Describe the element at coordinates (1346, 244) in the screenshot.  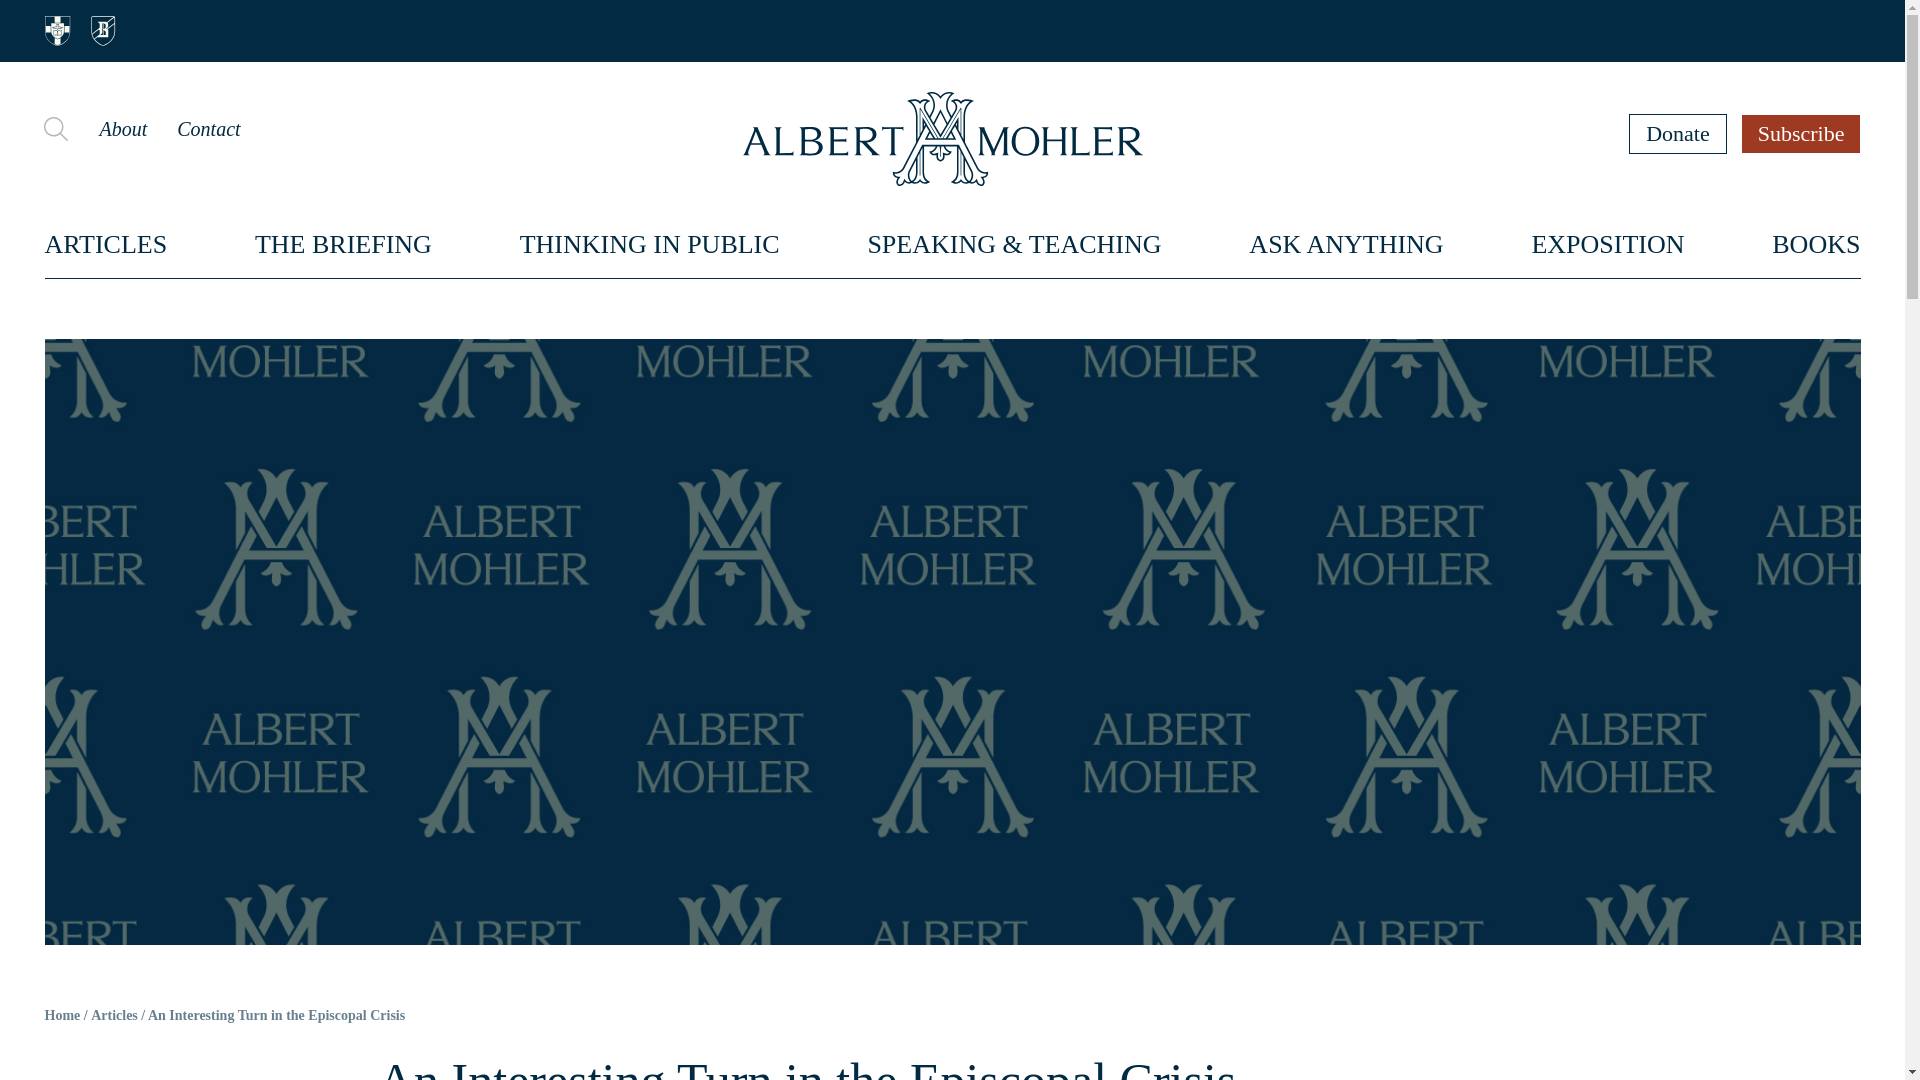
I see `ASK ANYTHING` at that location.